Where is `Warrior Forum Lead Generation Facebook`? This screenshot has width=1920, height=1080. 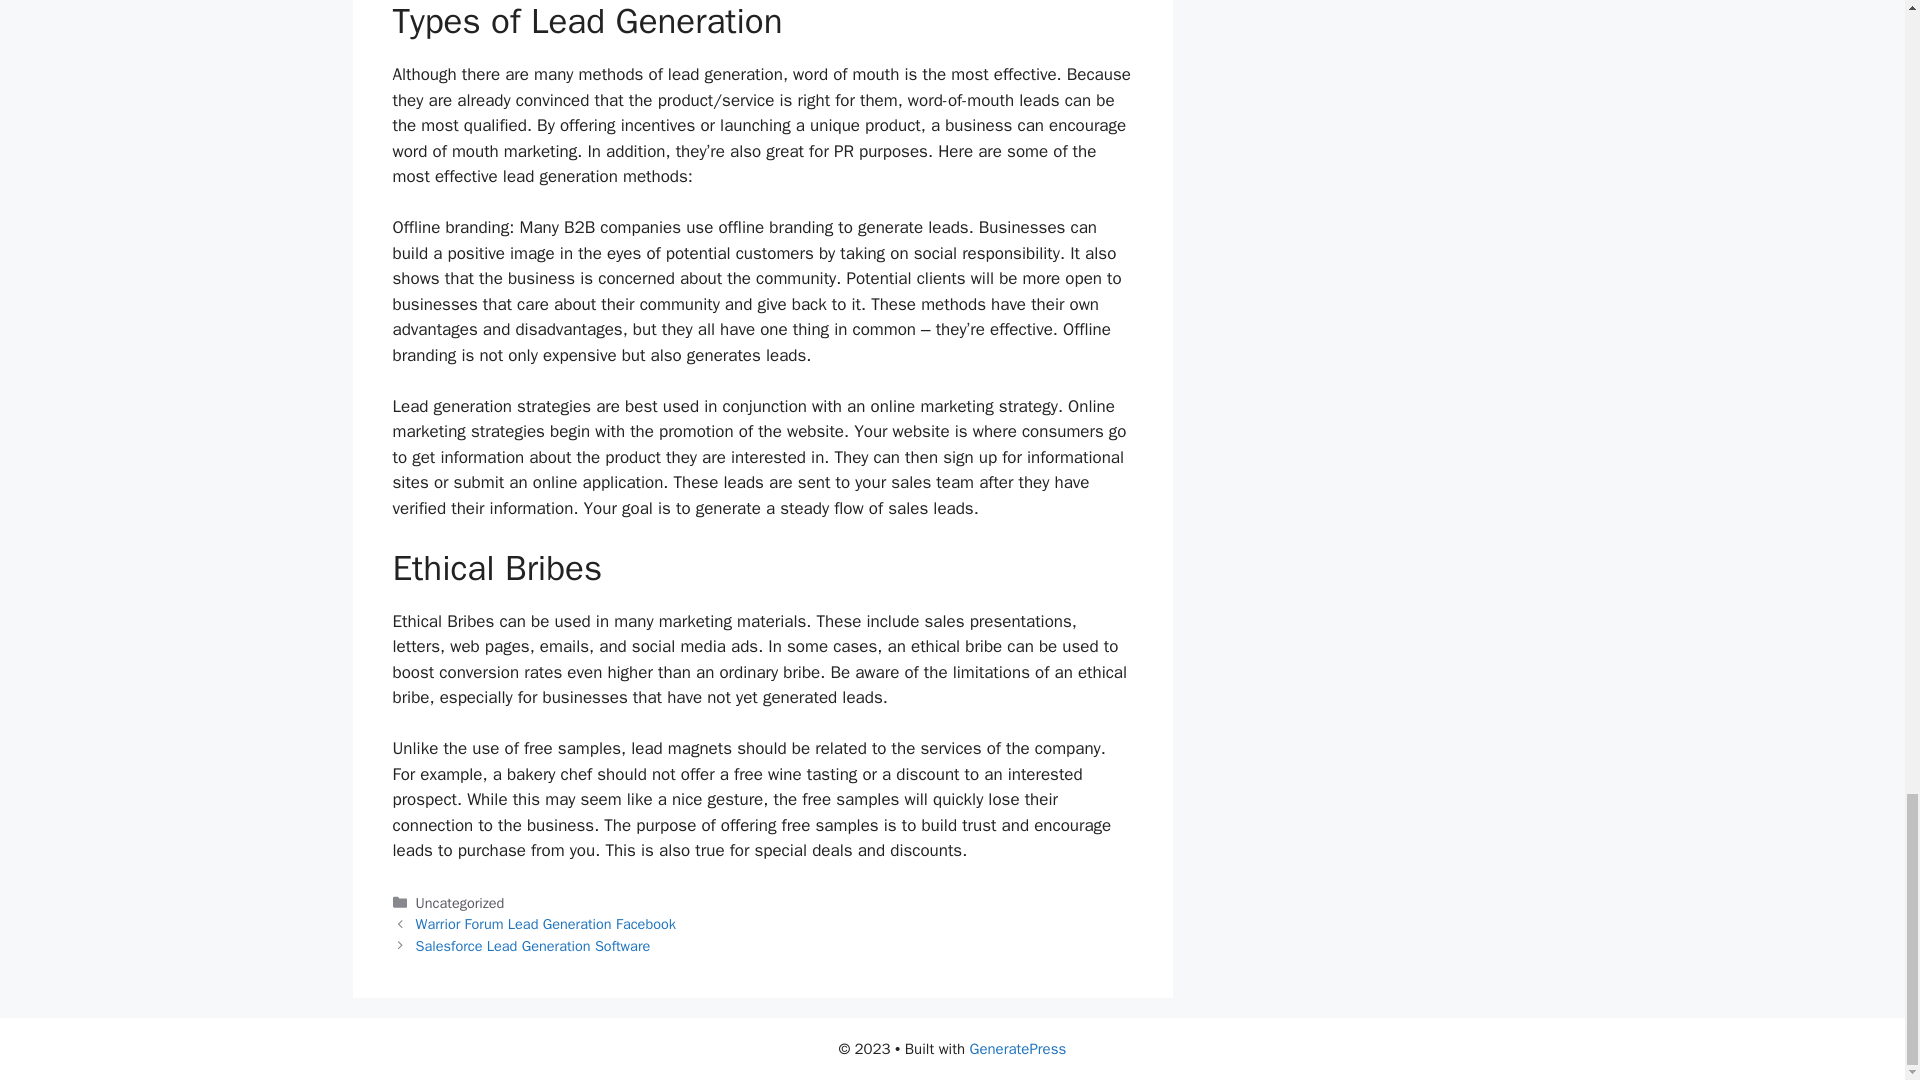 Warrior Forum Lead Generation Facebook is located at coordinates (546, 924).